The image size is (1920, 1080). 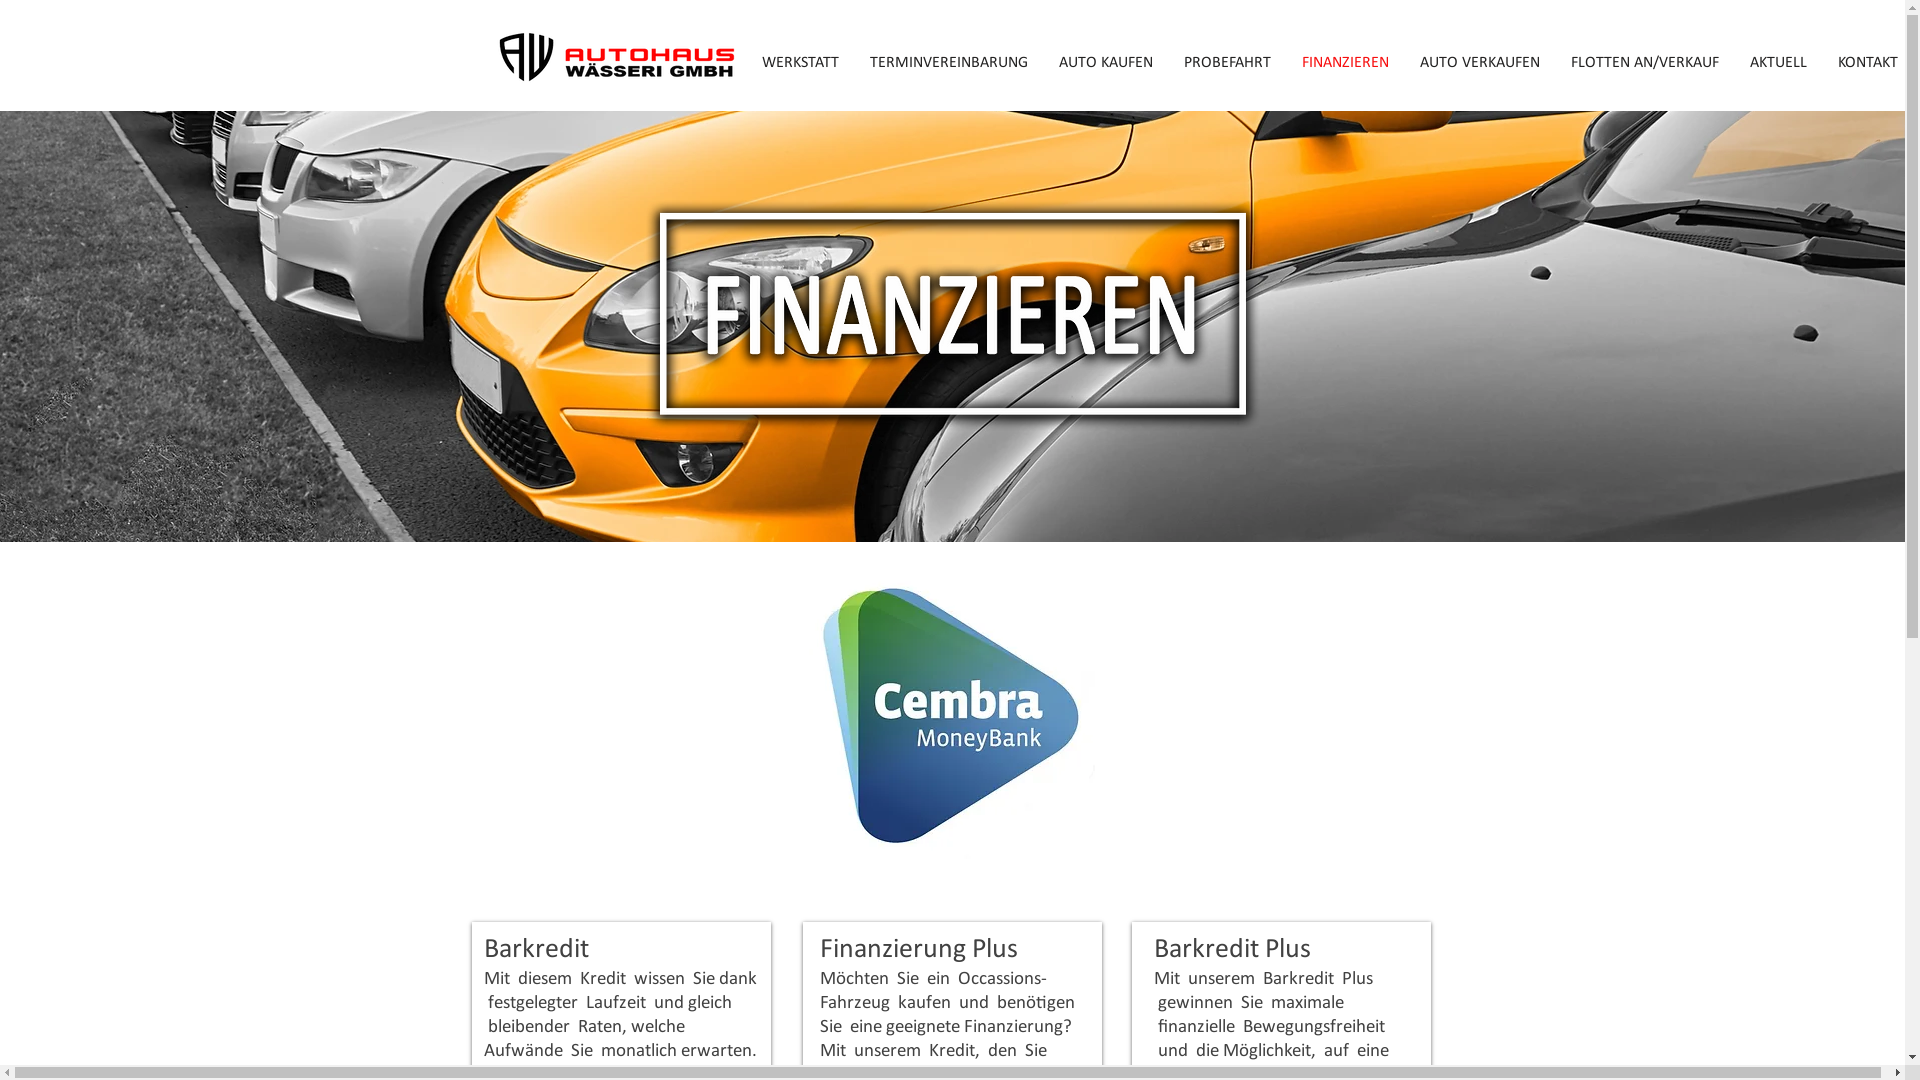 I want to click on FLOTTEN AN/VERKAUF, so click(x=1646, y=63).